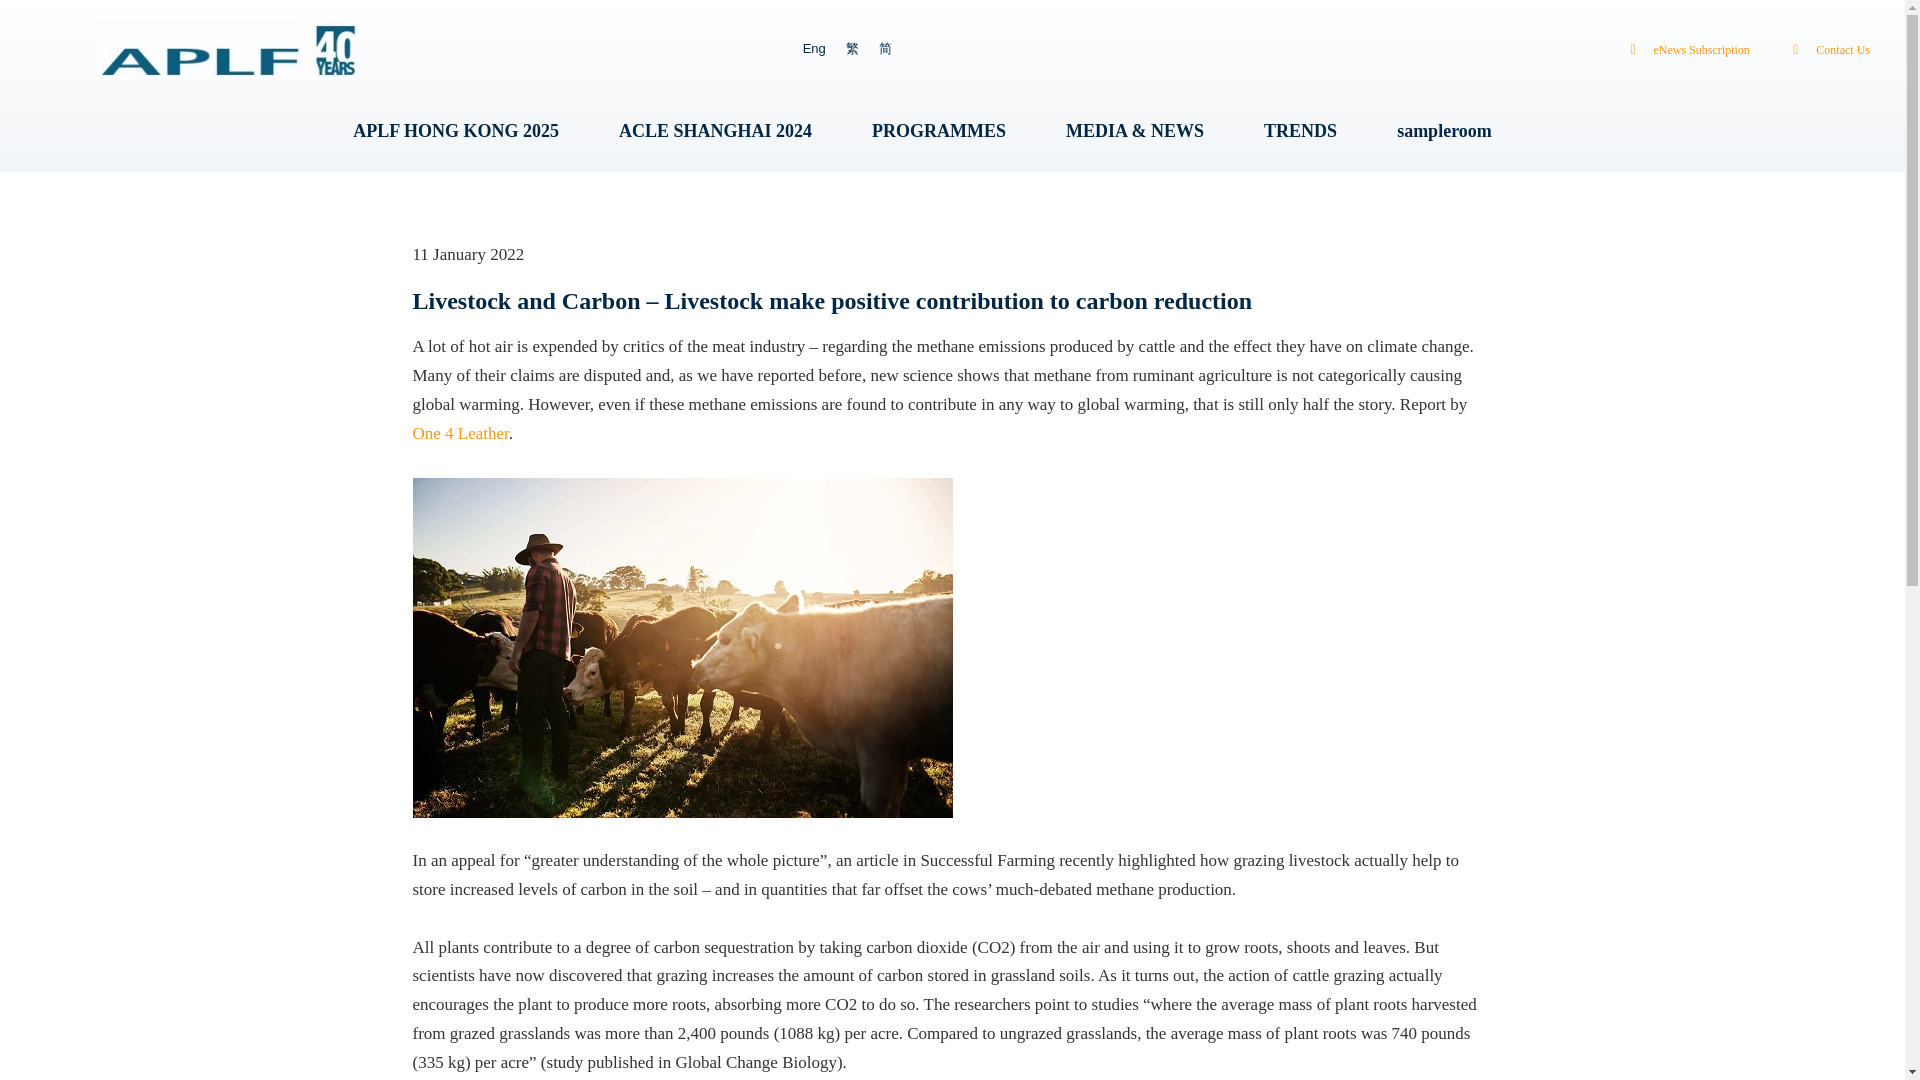 This screenshot has height=1080, width=1920. What do you see at coordinates (1684, 50) in the screenshot?
I see `eNews Subscription` at bounding box center [1684, 50].